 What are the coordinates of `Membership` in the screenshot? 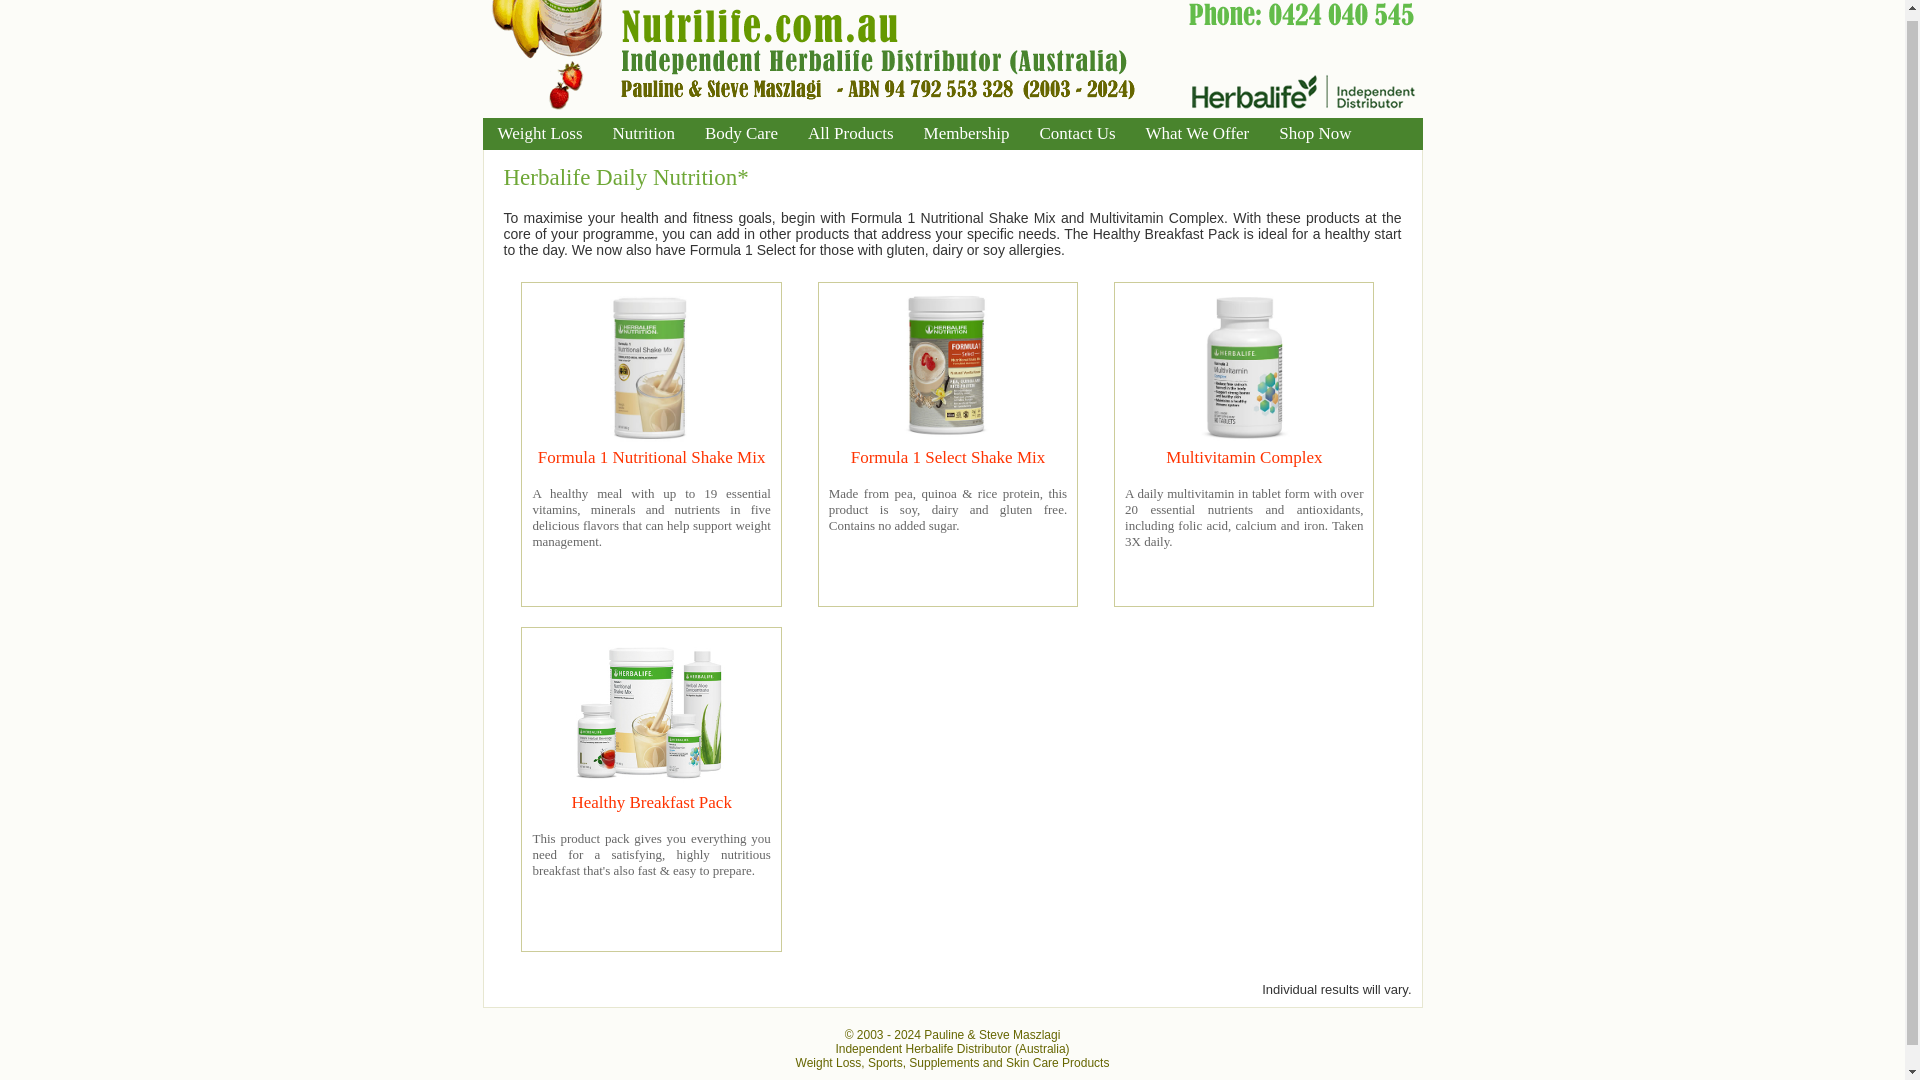 It's located at (966, 134).